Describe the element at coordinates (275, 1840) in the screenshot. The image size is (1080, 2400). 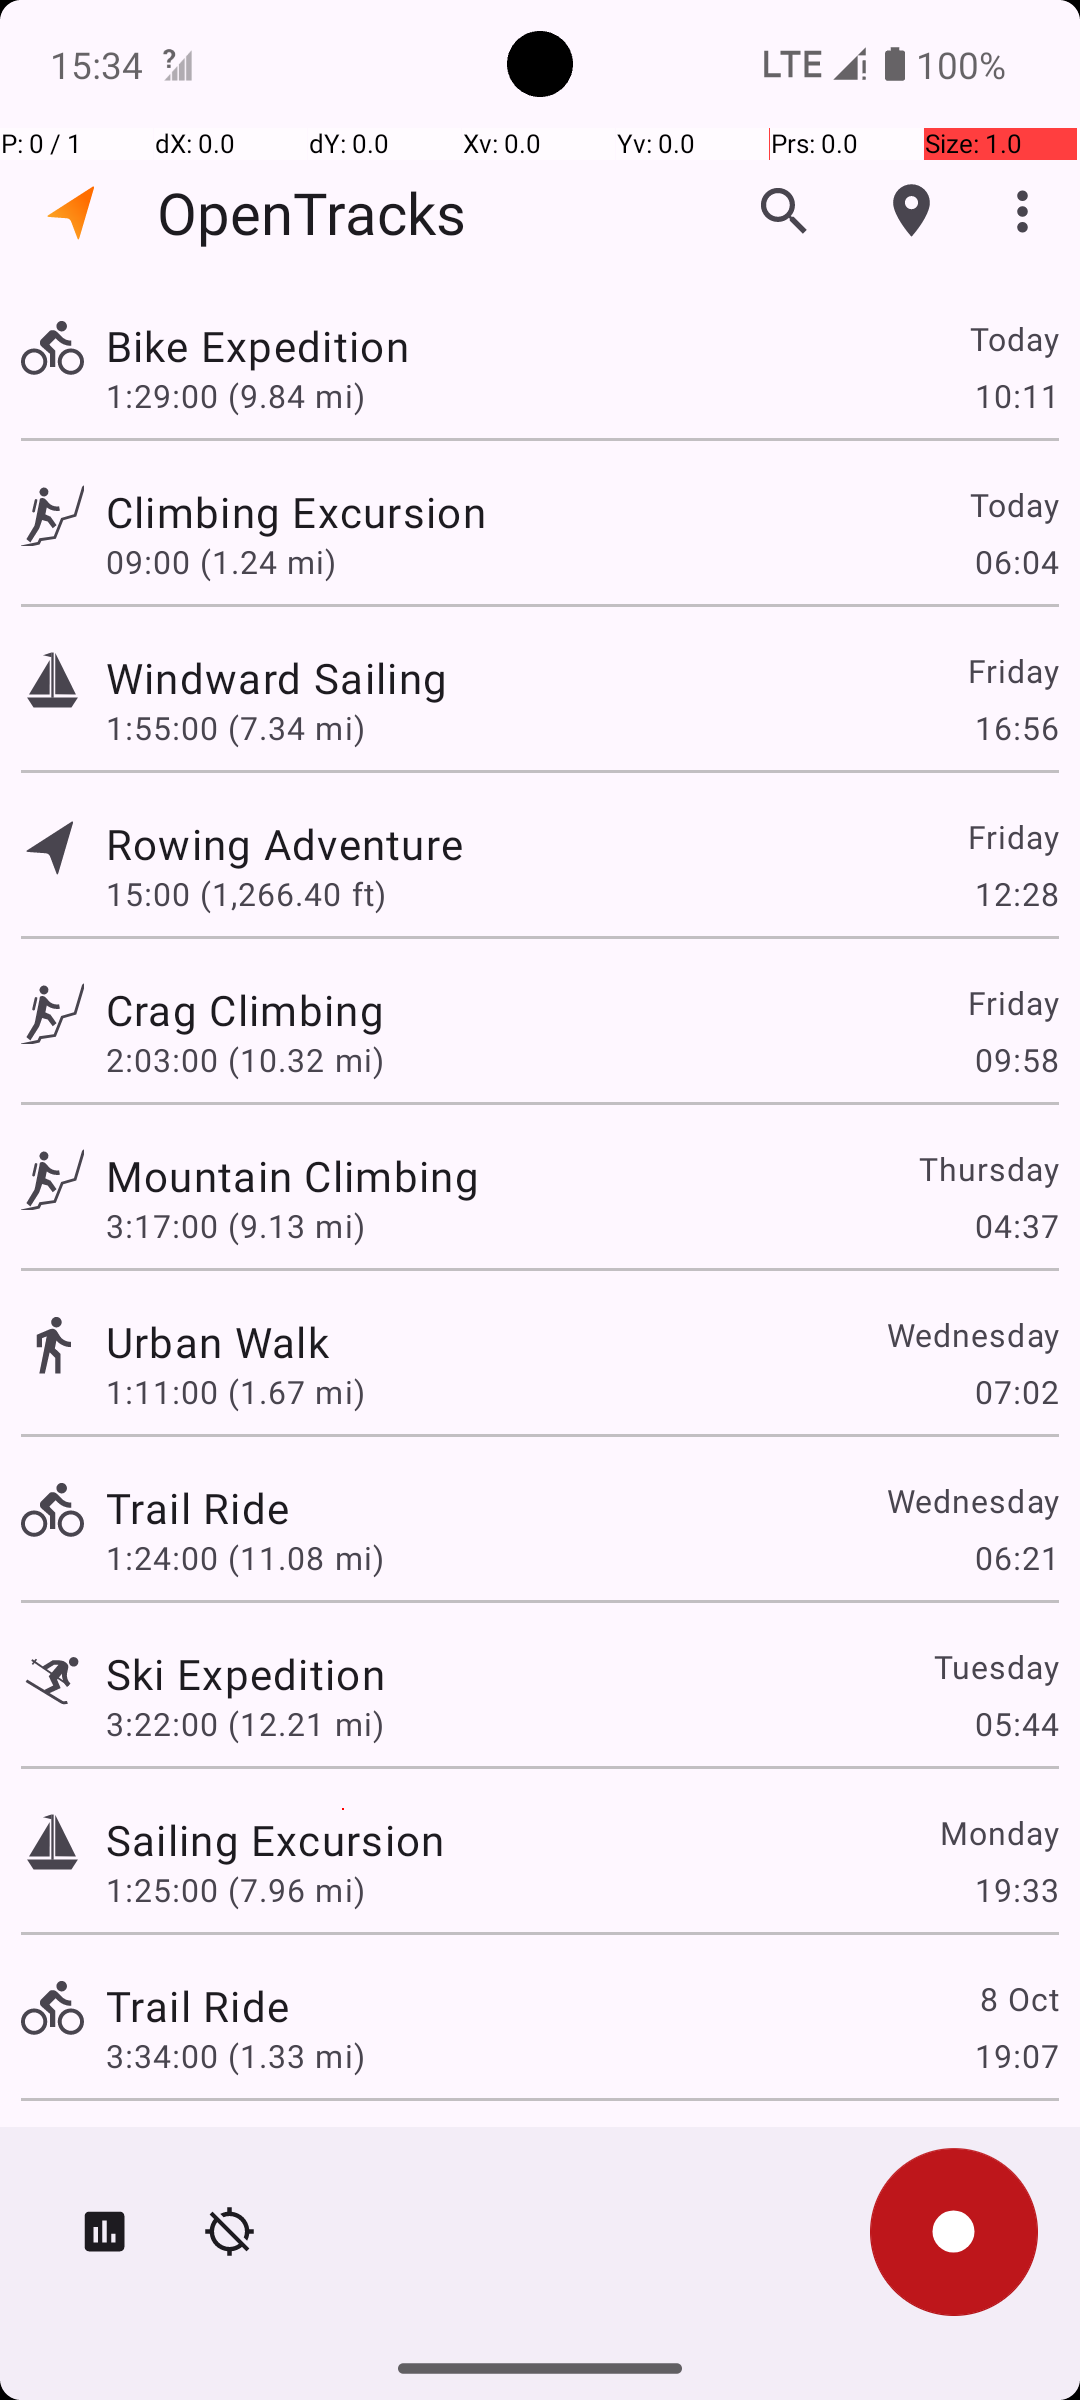
I see `Sailing Excursion` at that location.